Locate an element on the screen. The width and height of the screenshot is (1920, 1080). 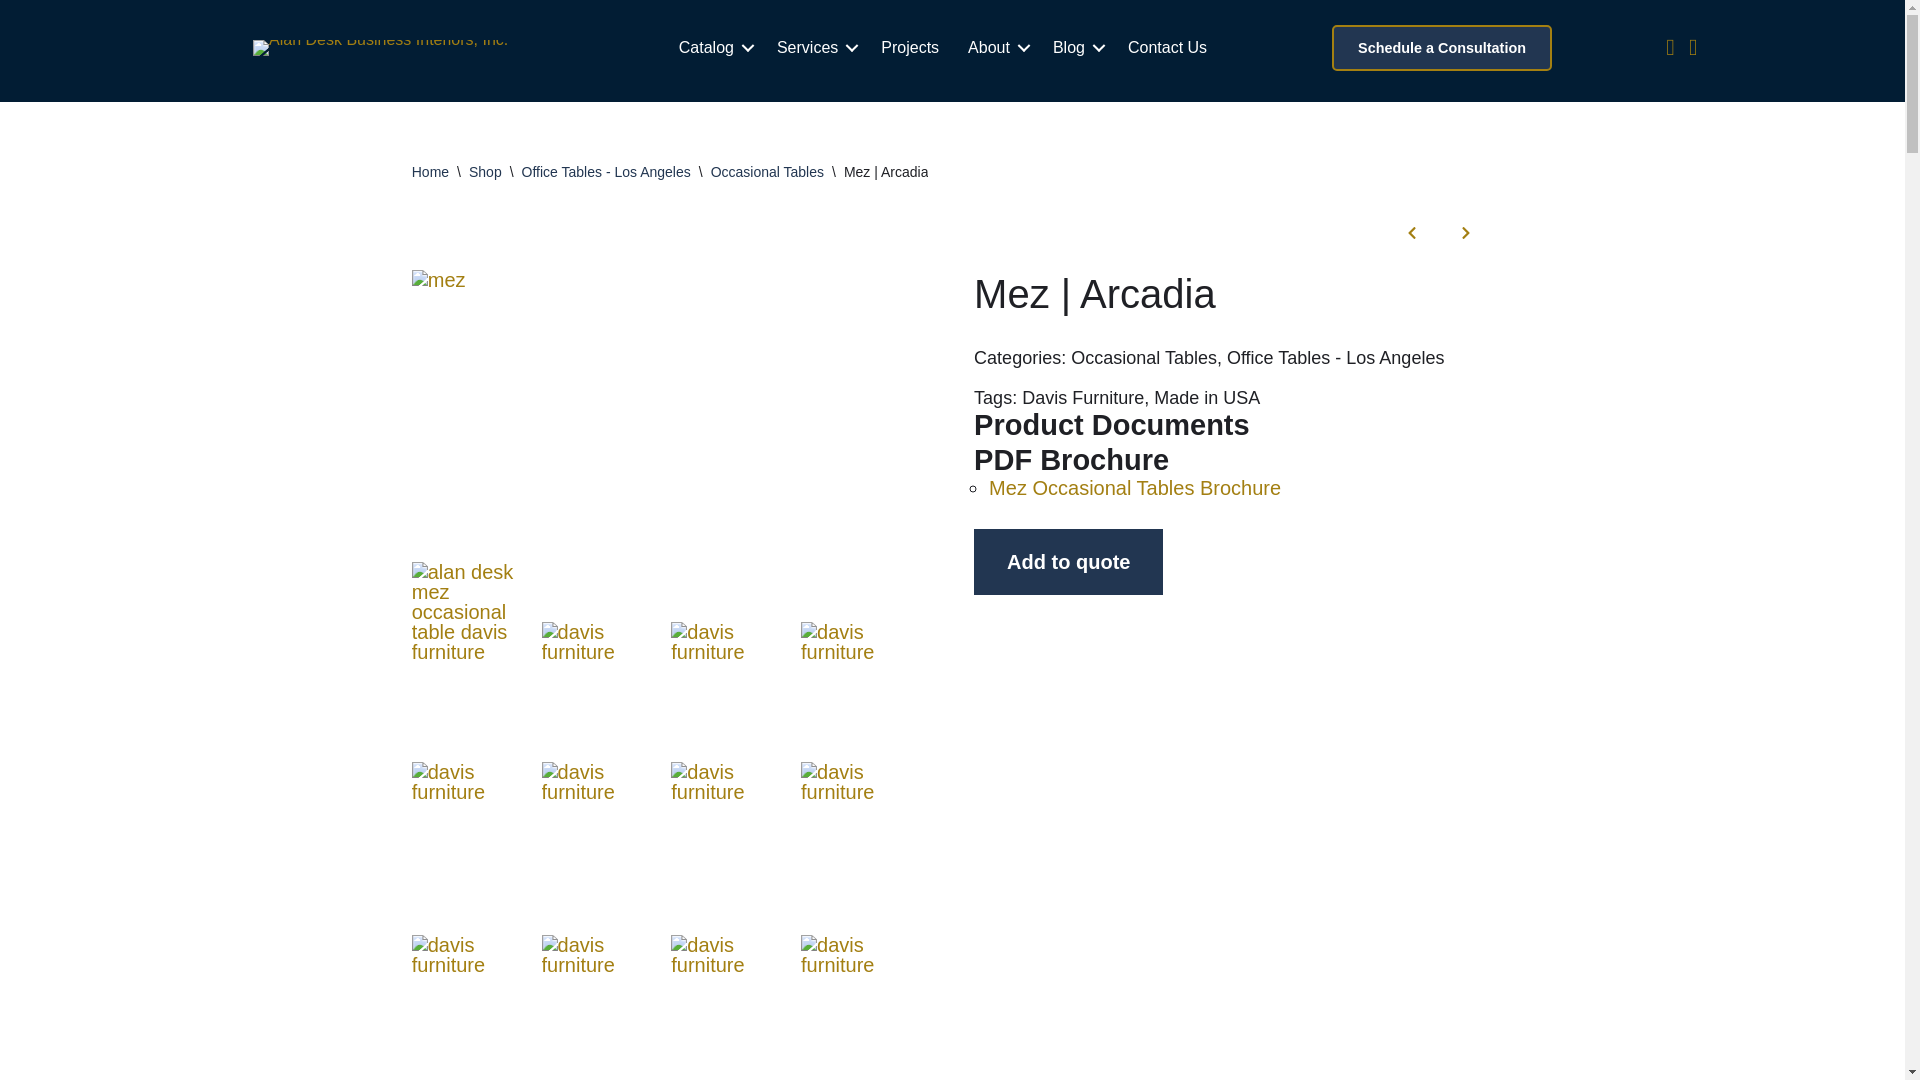
Skip to content is located at coordinates (15, 42).